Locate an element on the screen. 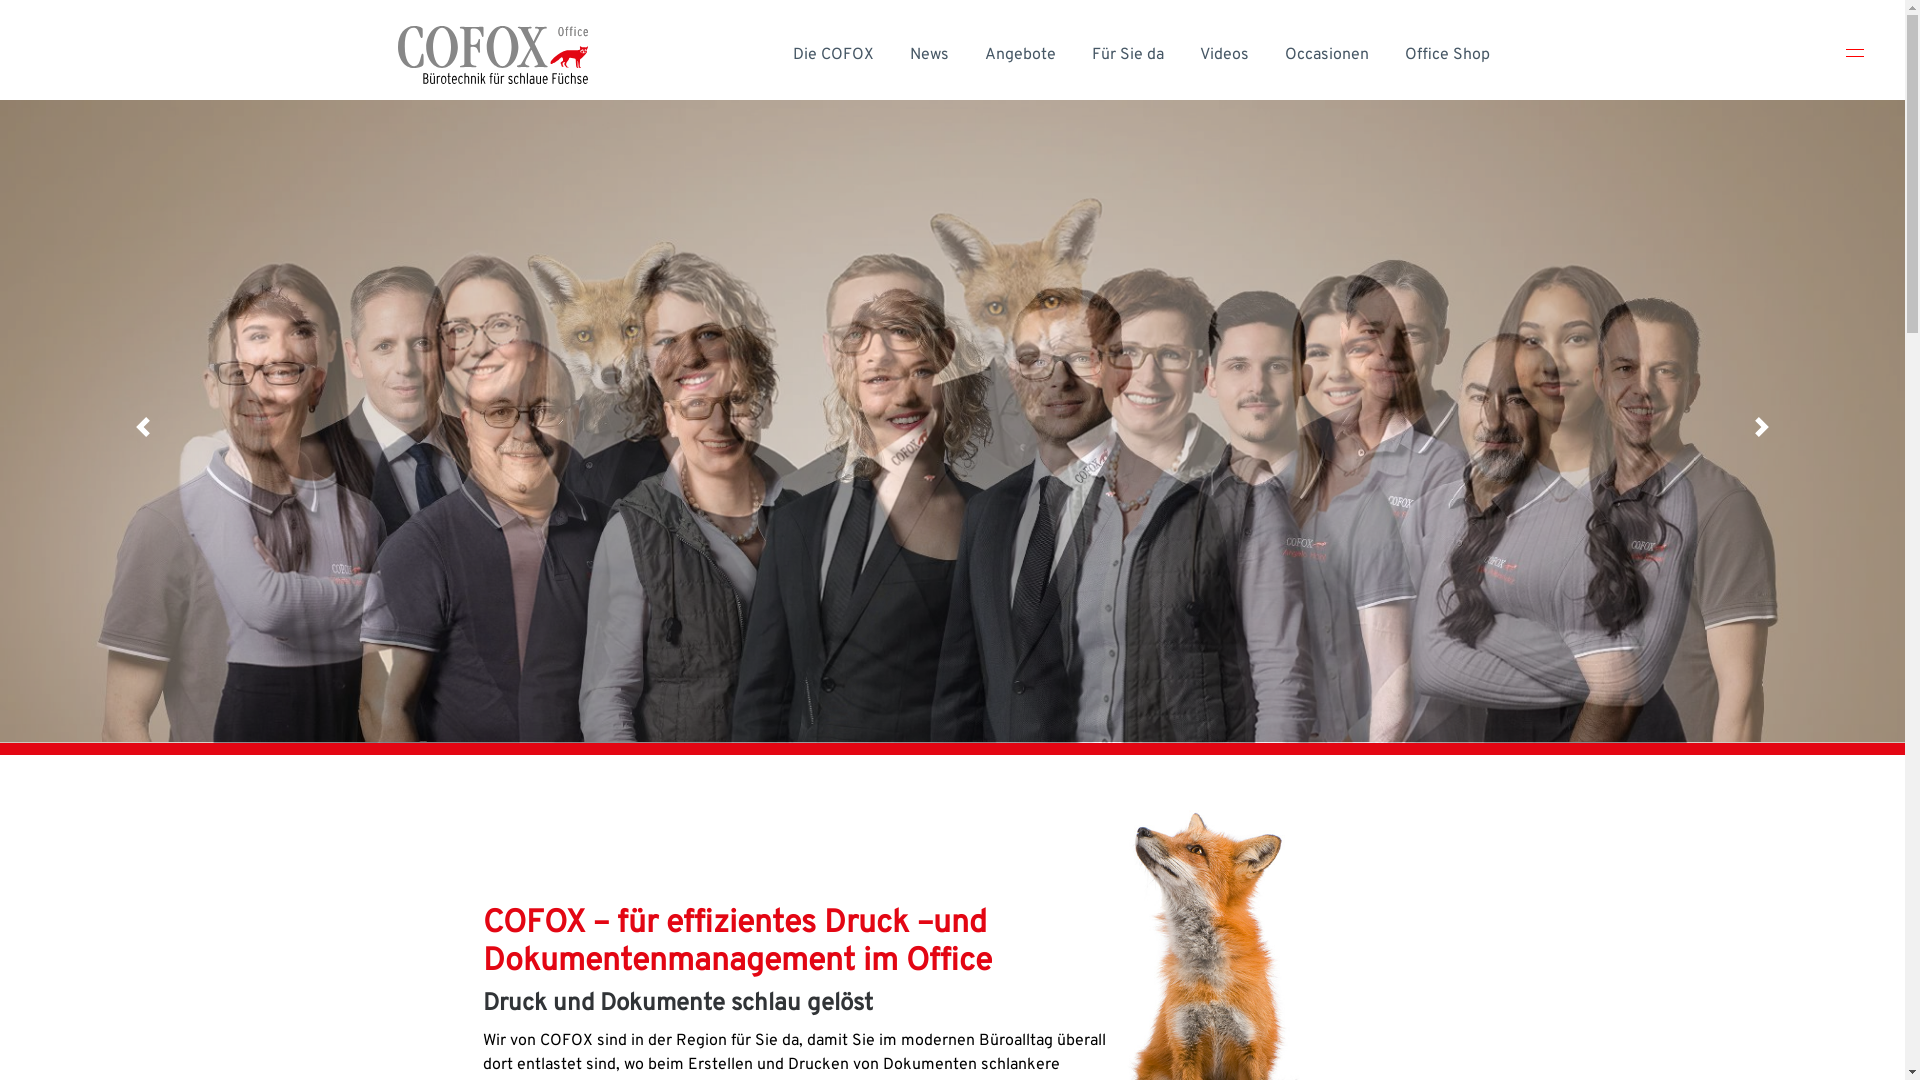 Image resolution: width=1920 pixels, height=1080 pixels. News is located at coordinates (930, 55).